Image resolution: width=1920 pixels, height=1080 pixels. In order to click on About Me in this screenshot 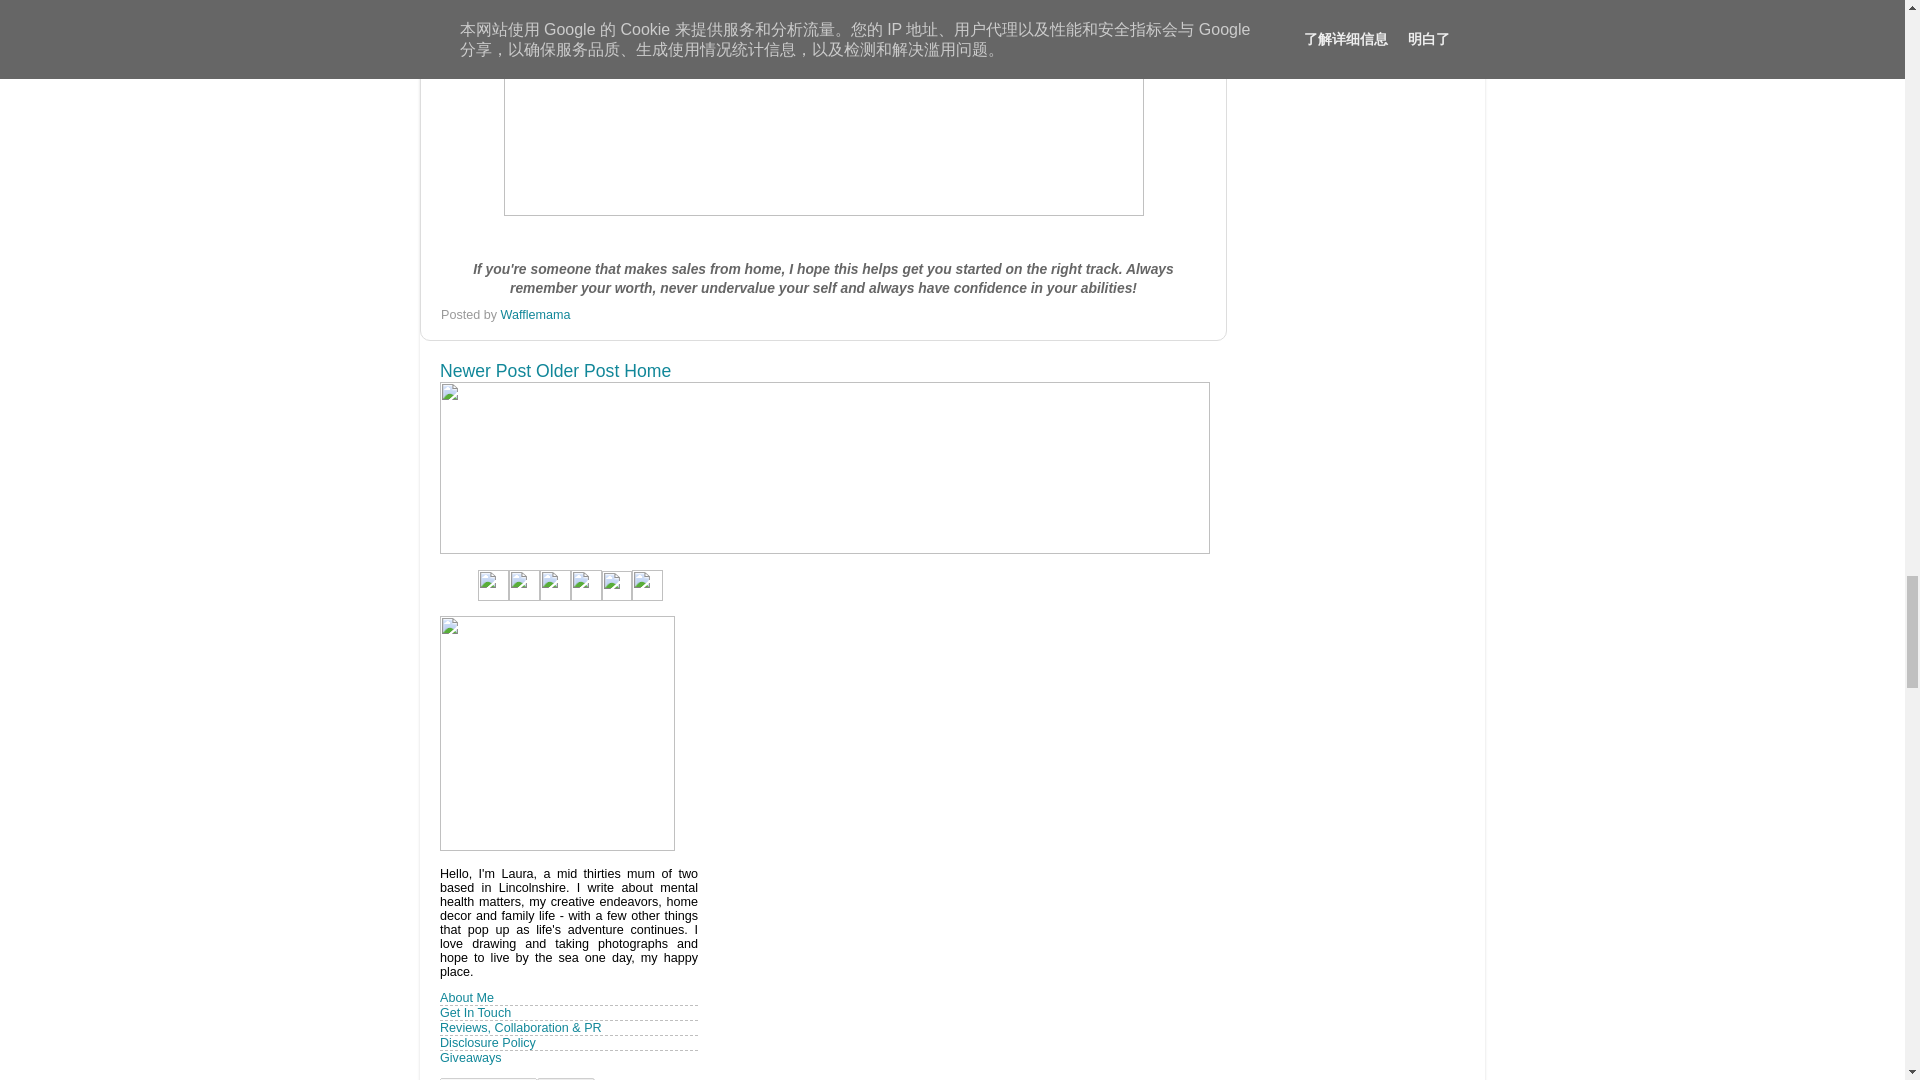, I will do `click(466, 998)`.